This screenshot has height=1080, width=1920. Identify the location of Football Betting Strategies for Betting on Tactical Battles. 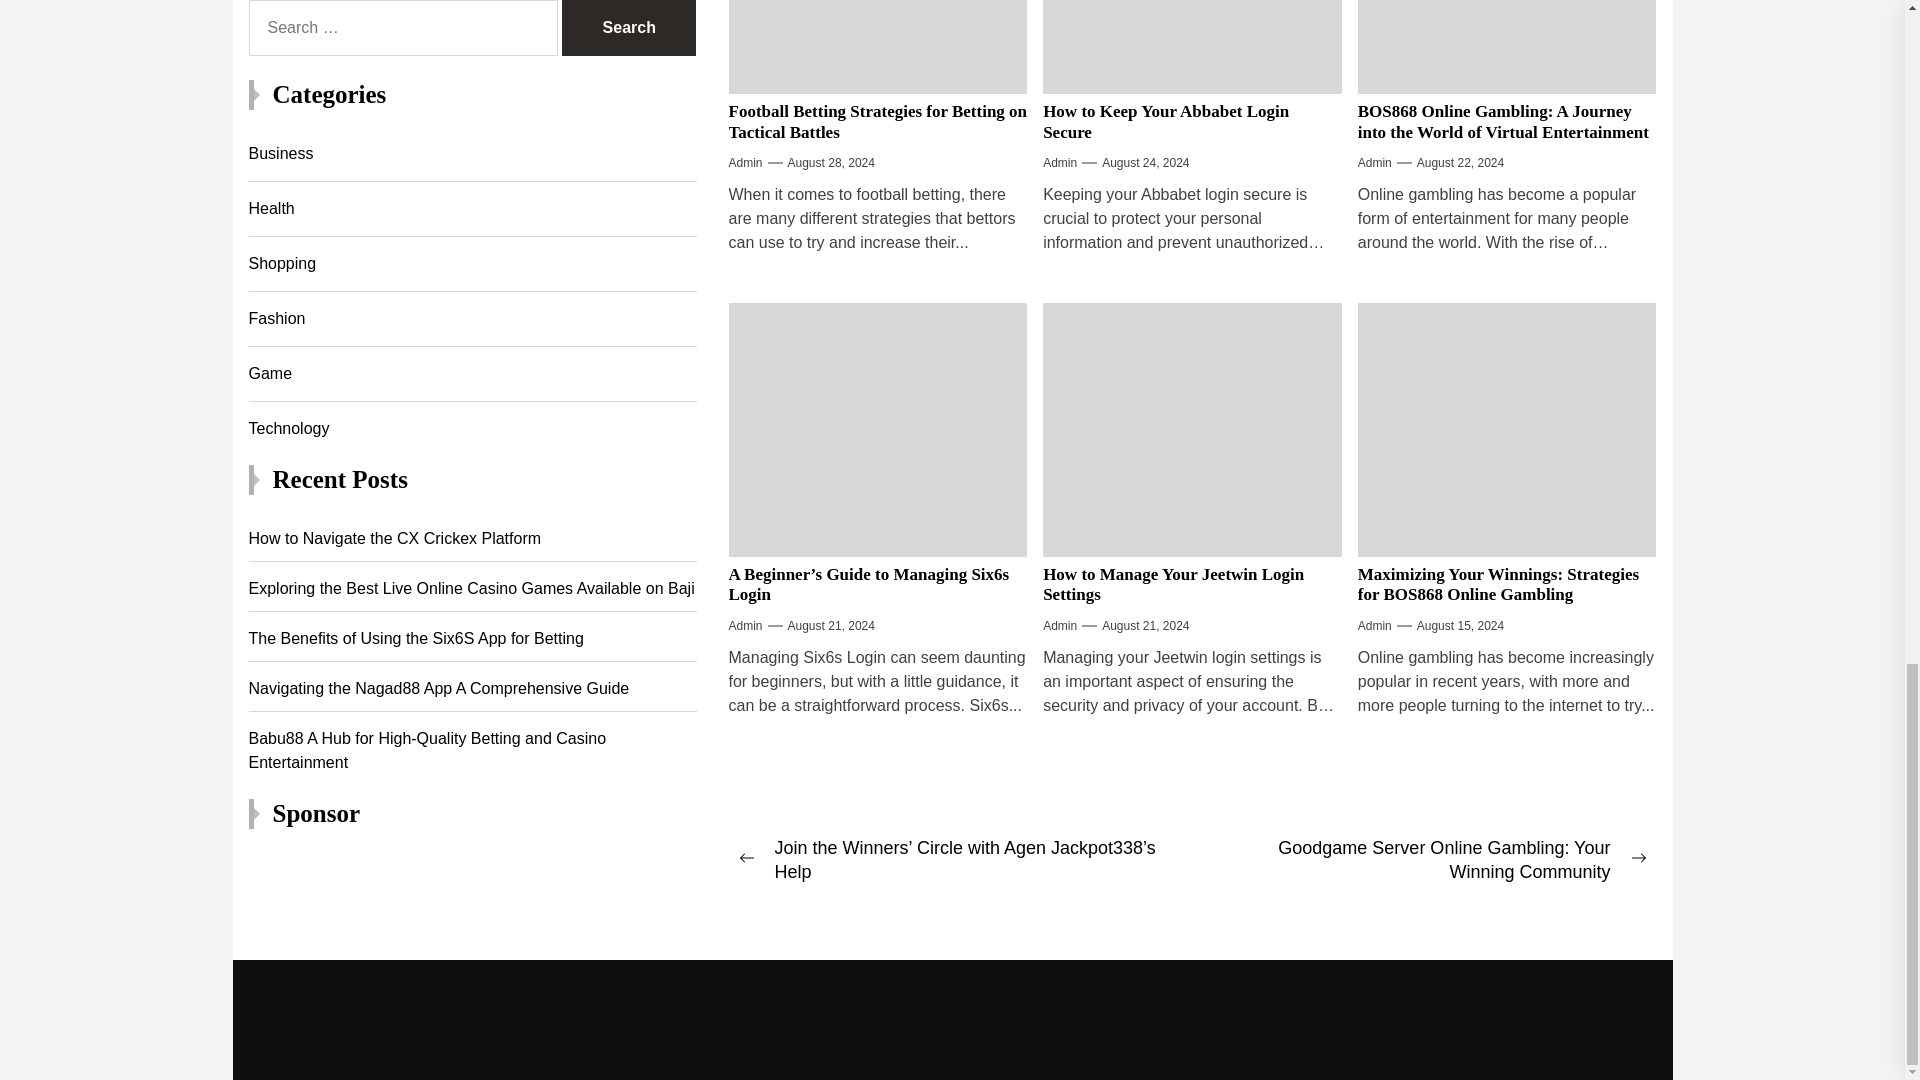
(877, 121).